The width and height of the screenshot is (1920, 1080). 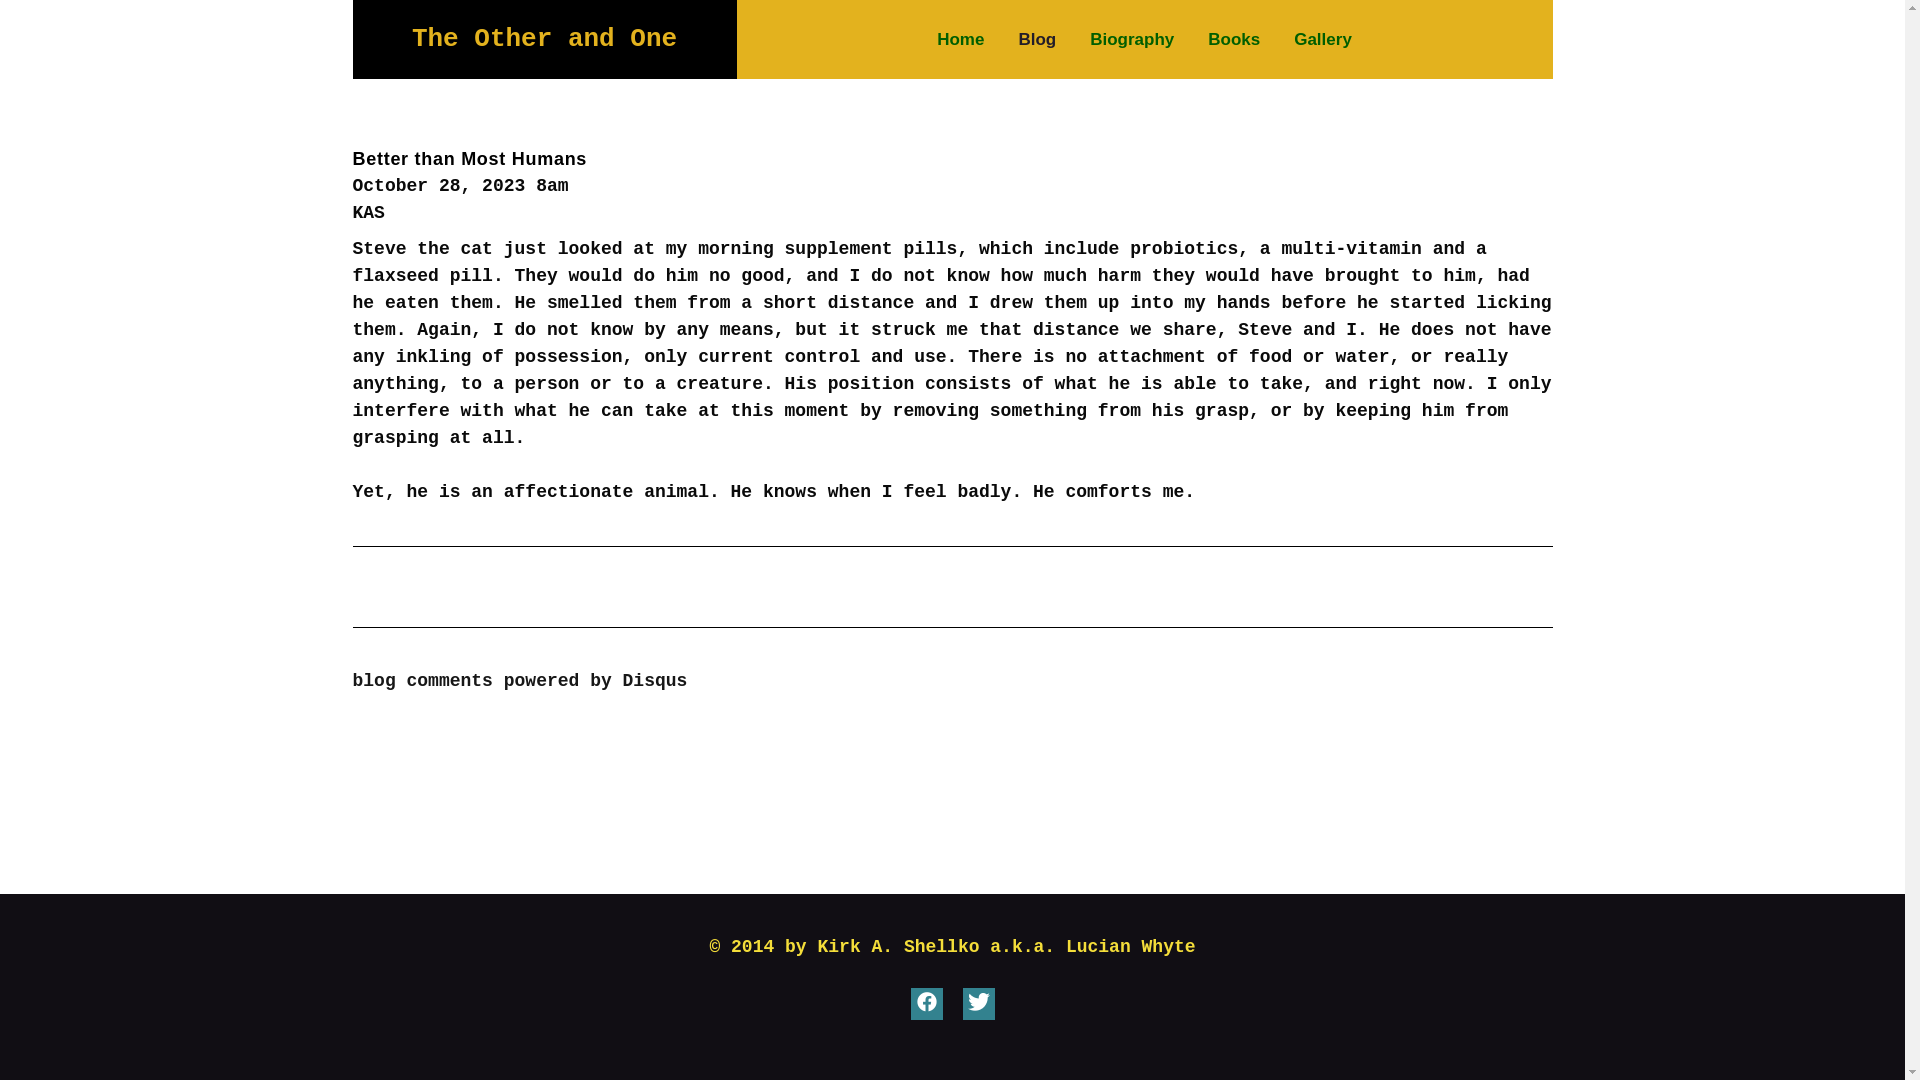 I want to click on Home, so click(x=960, y=38).